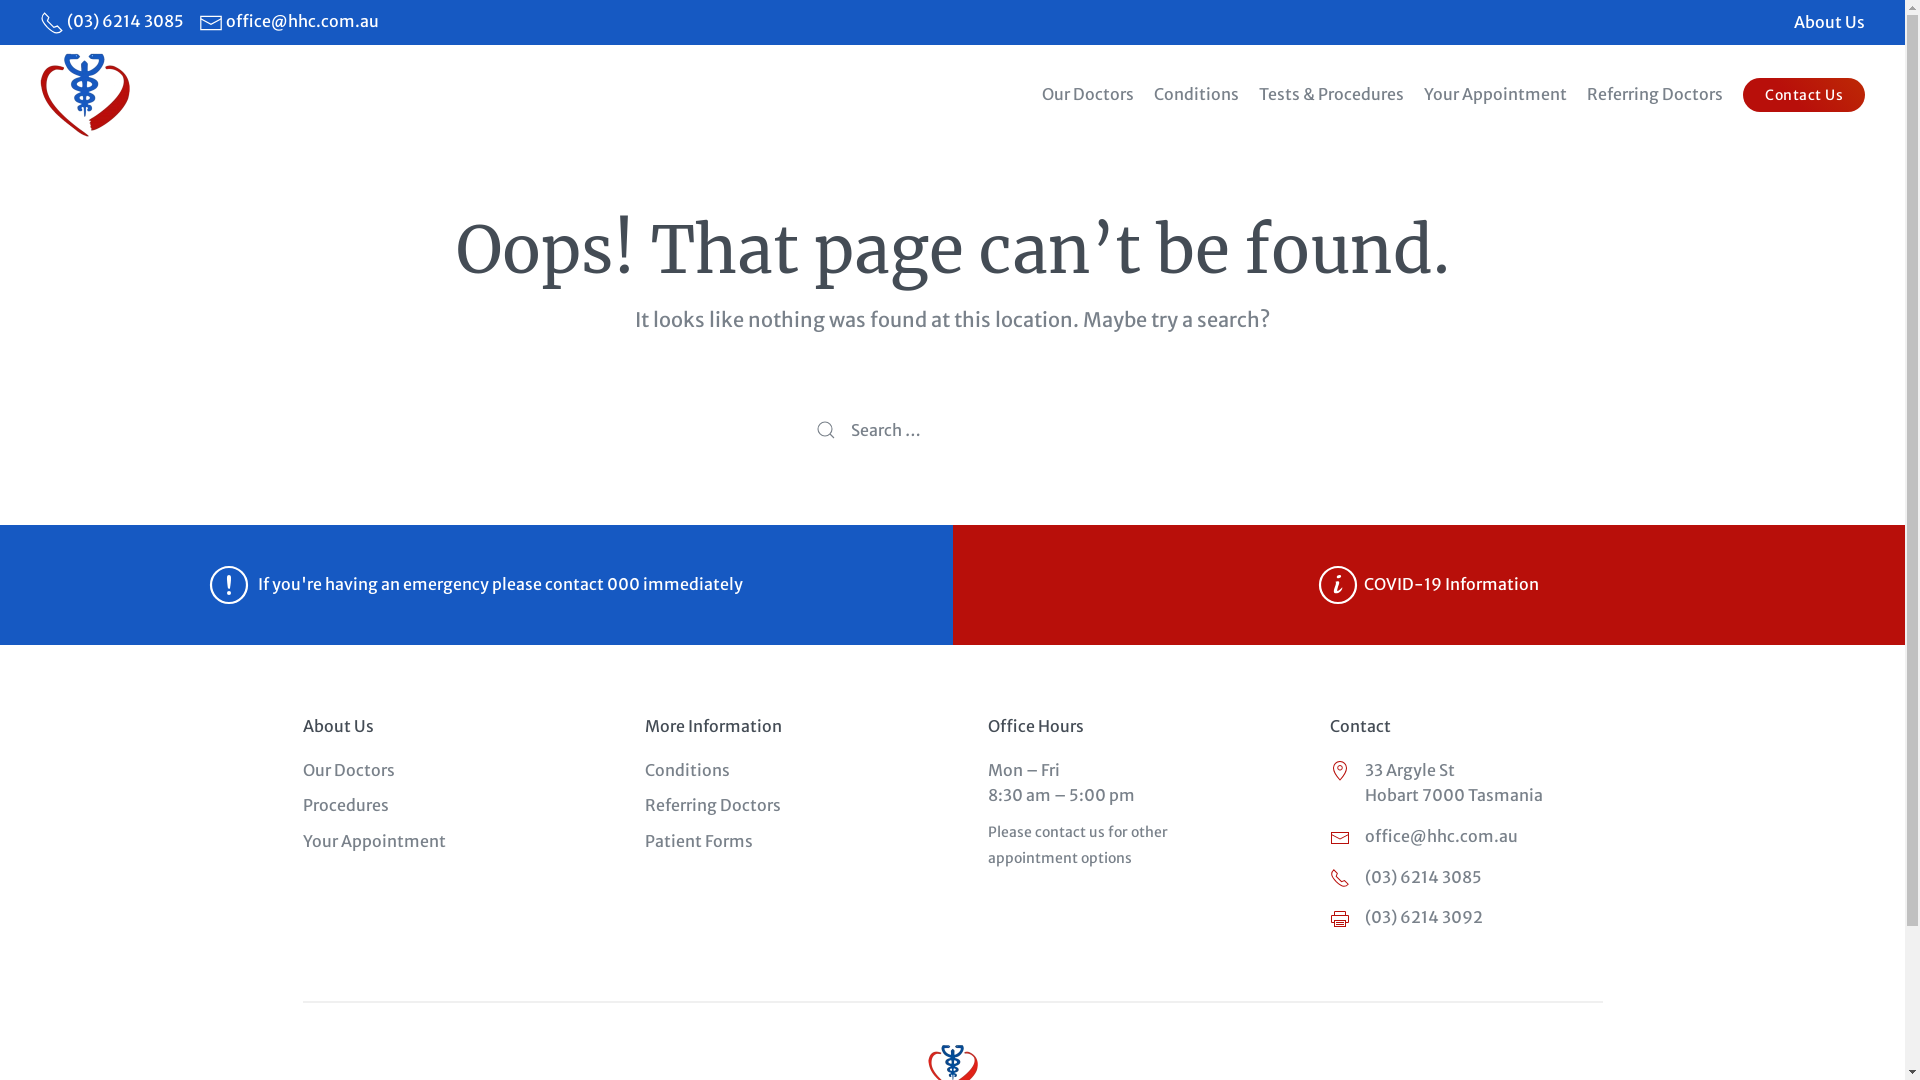 The width and height of the screenshot is (1920, 1080). Describe the element at coordinates (713, 805) in the screenshot. I see `Referring Doctors` at that location.